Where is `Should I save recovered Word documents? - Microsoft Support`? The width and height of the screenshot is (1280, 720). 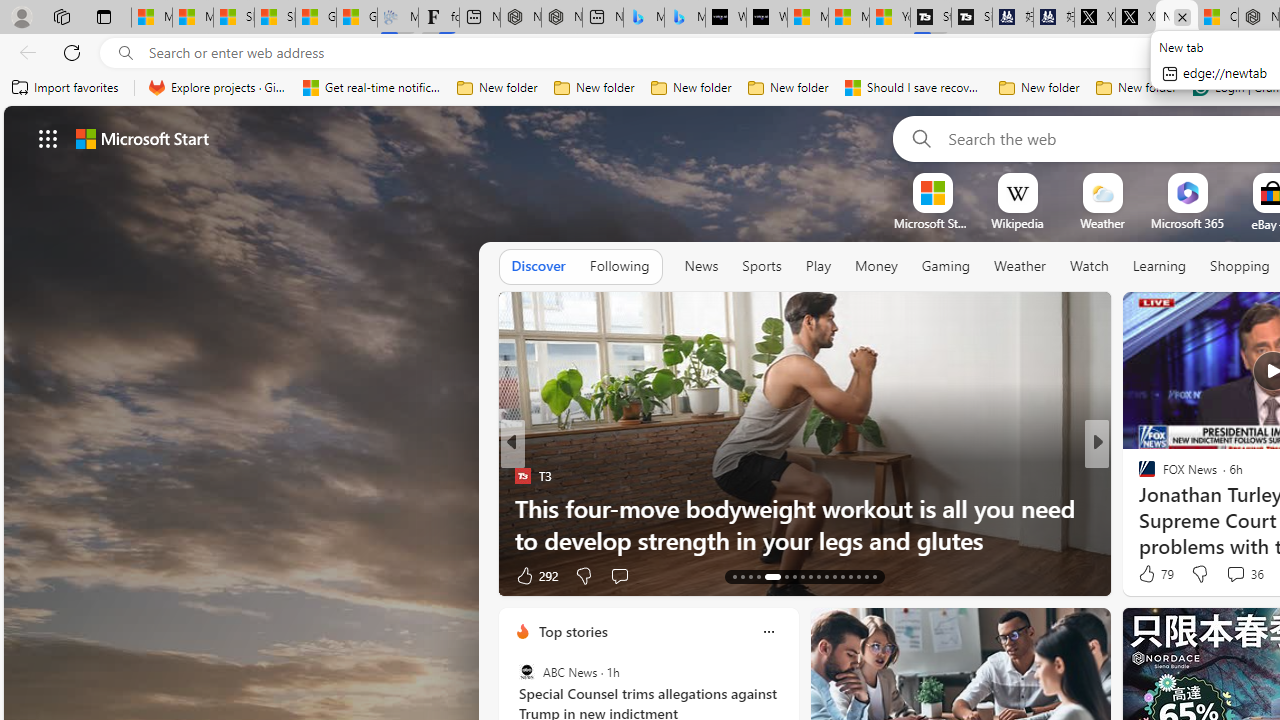 Should I save recovered Word documents? - Microsoft Support is located at coordinates (914, 88).